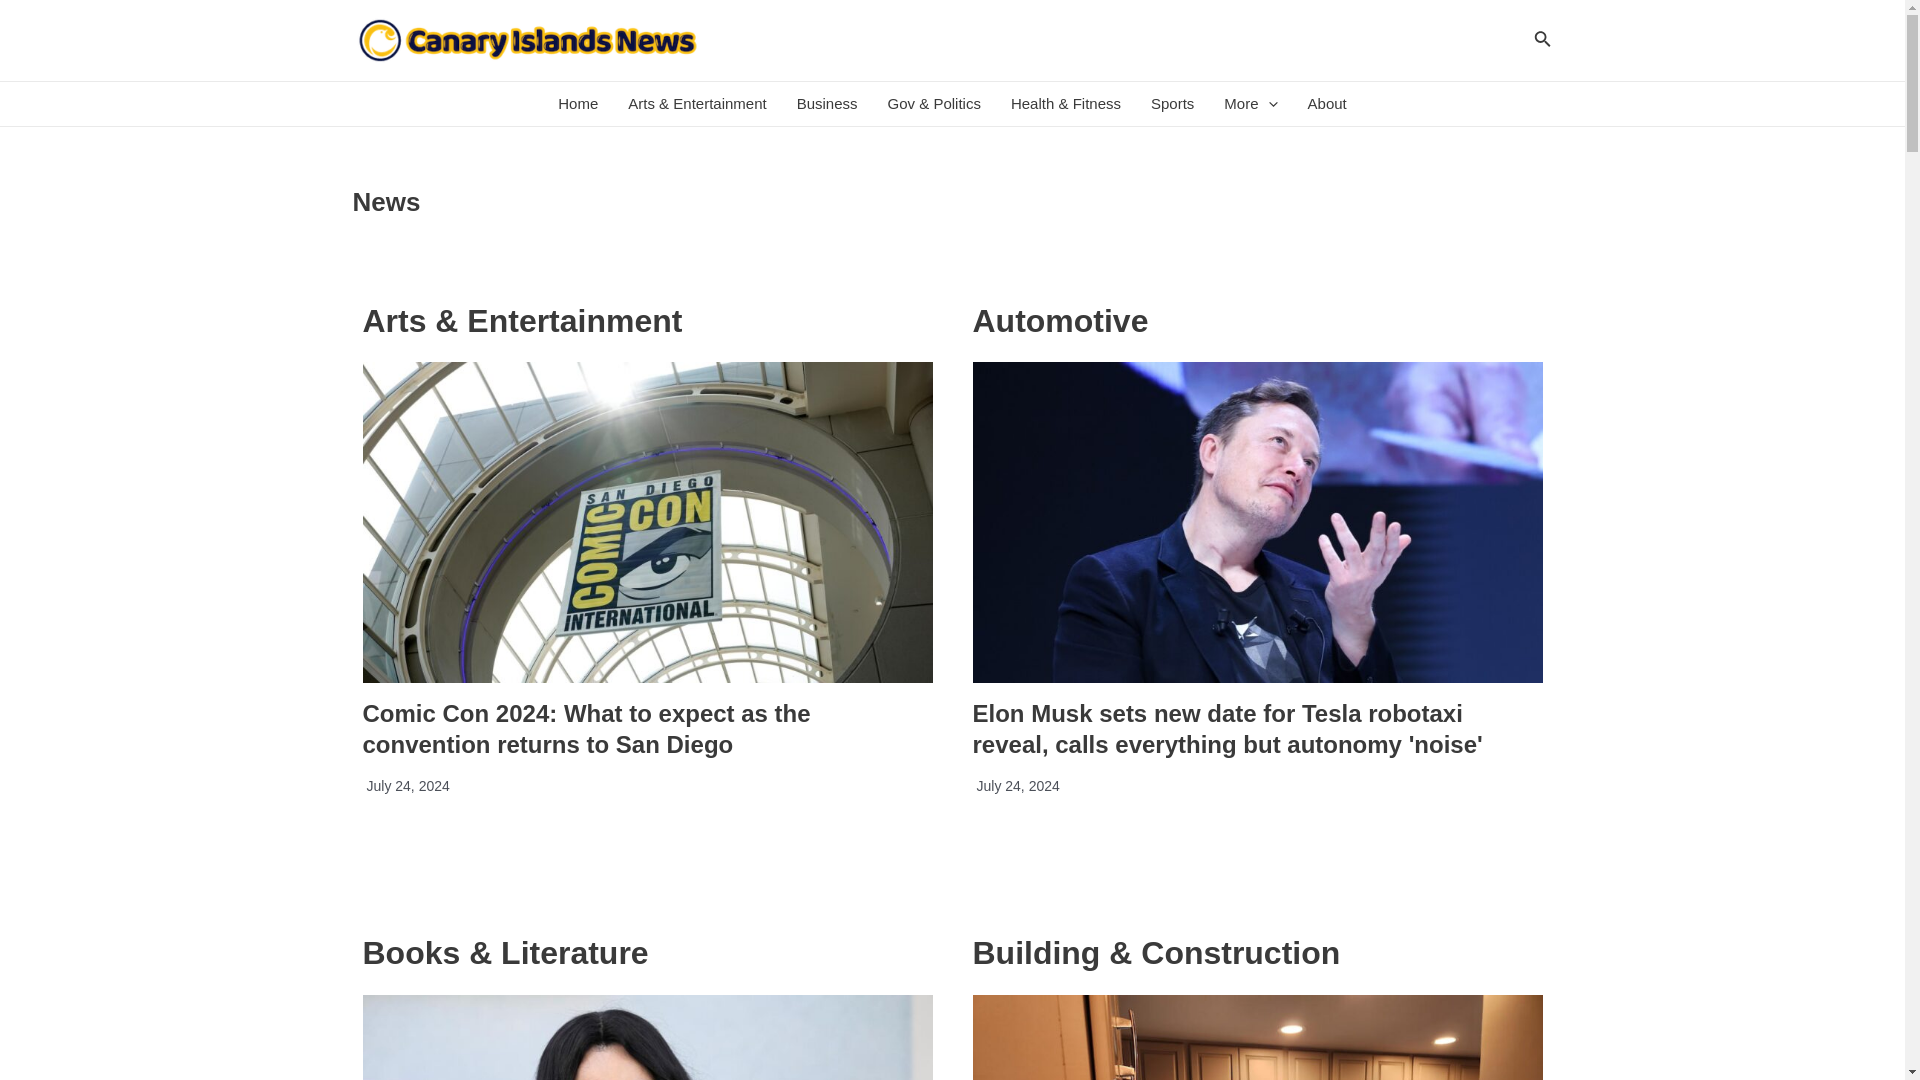  I want to click on Sports, so click(1172, 104).